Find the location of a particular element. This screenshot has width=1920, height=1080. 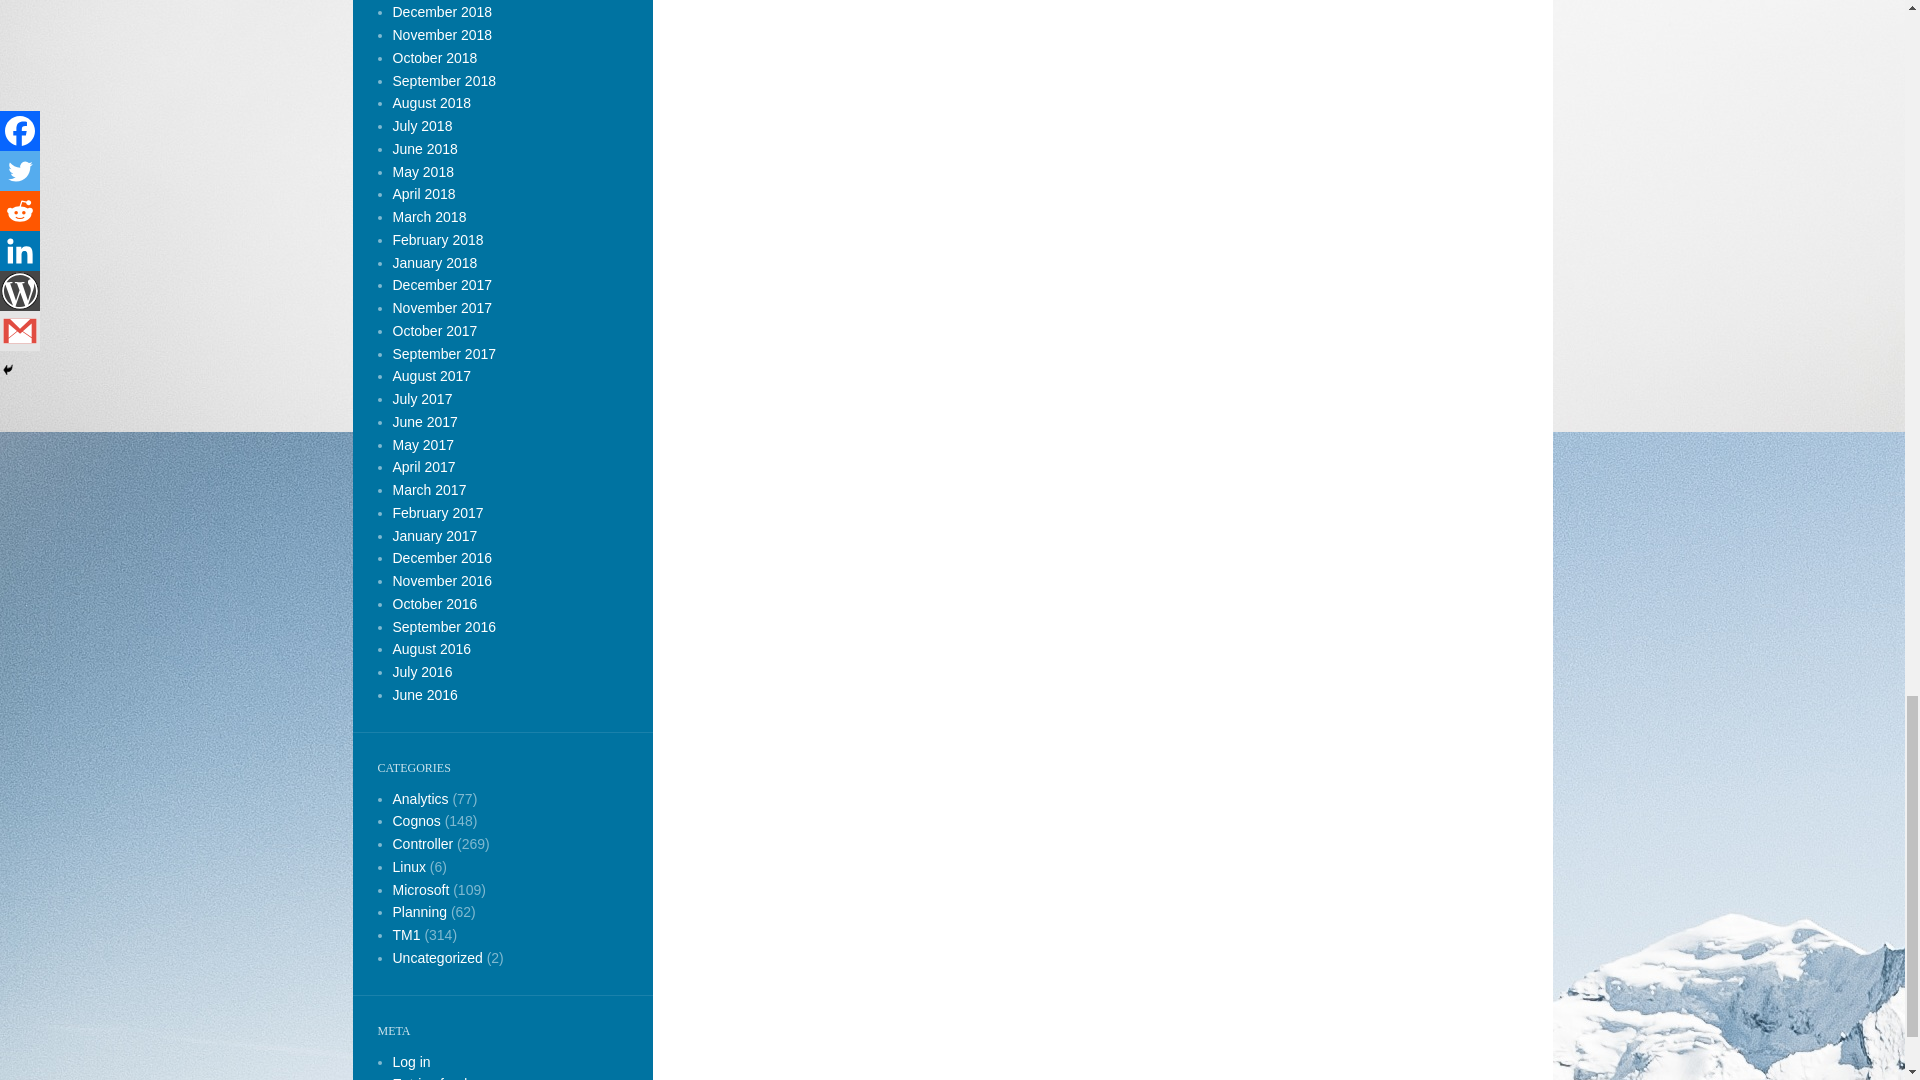

IBM Cognos Business Intelligence  is located at coordinates (419, 797).